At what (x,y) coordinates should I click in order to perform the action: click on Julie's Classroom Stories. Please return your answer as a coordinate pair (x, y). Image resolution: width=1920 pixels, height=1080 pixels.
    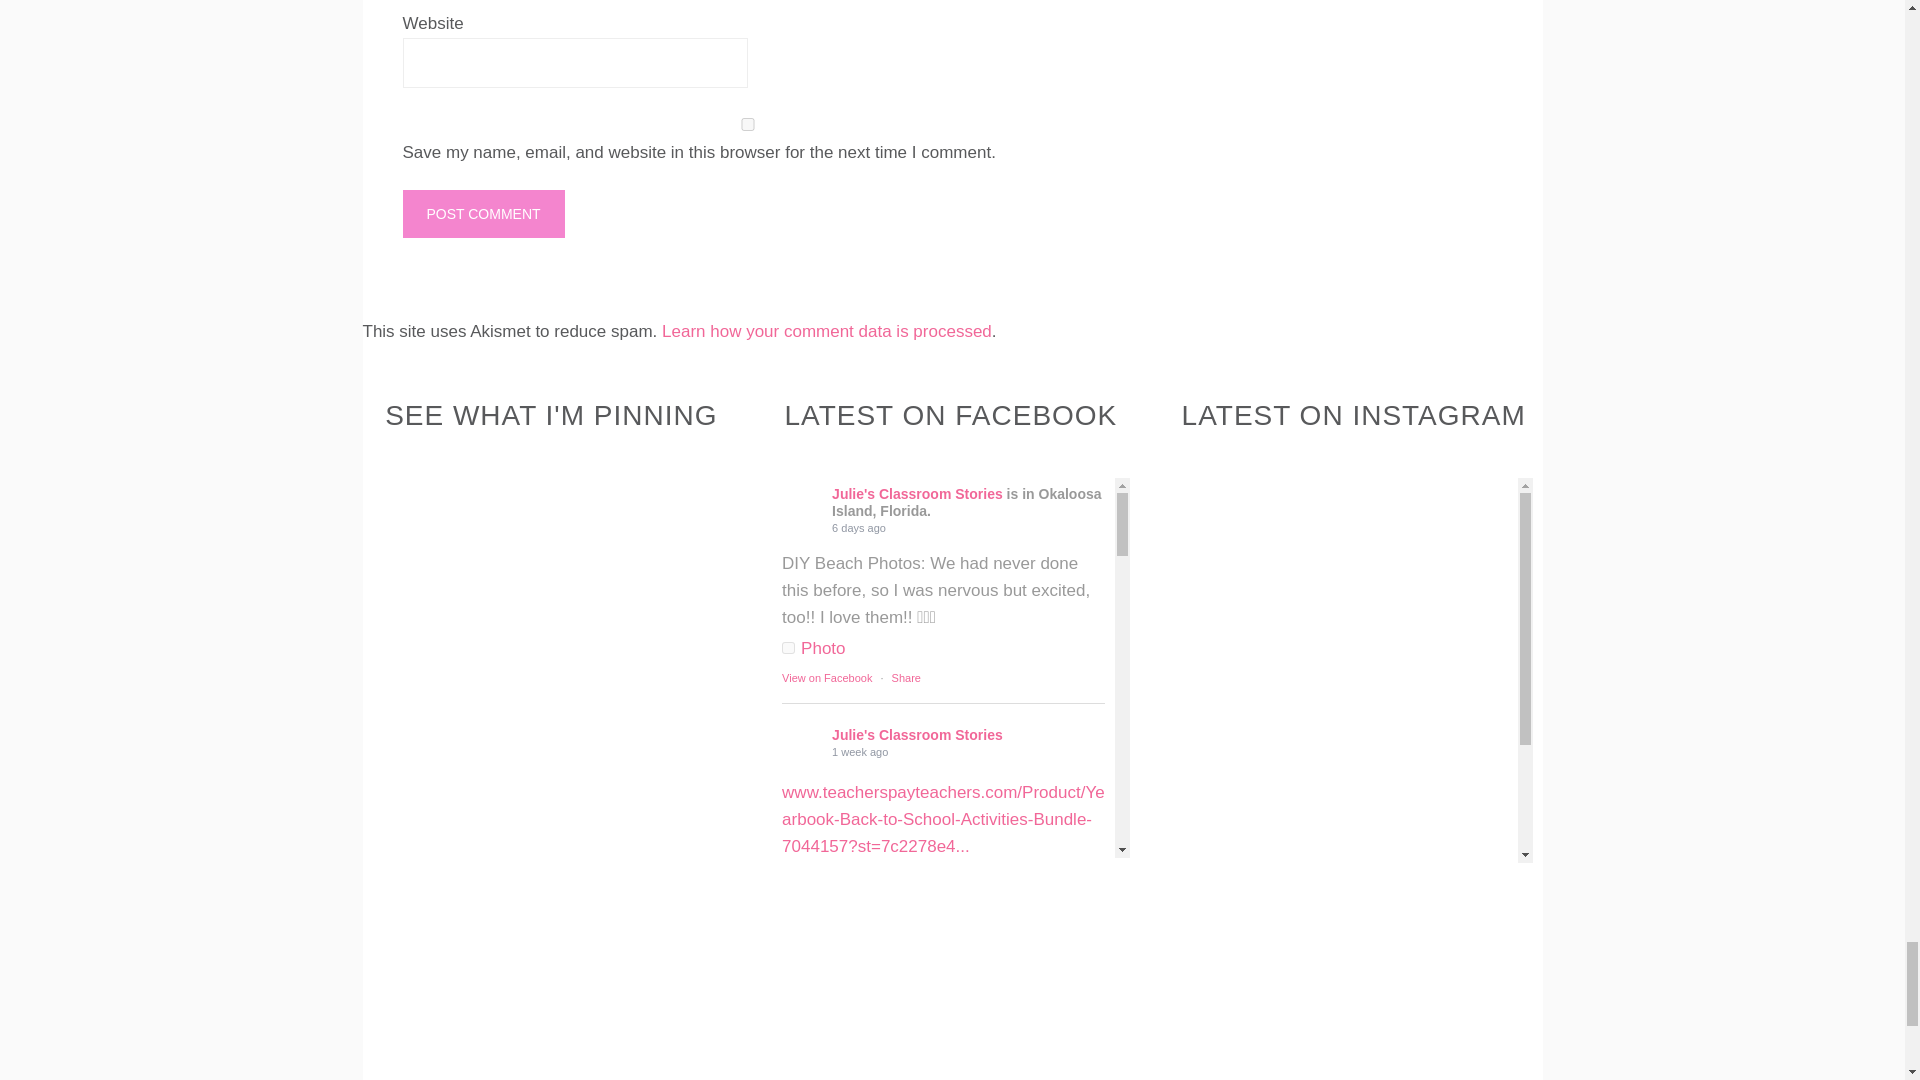
    Looking at the image, I should click on (801, 972).